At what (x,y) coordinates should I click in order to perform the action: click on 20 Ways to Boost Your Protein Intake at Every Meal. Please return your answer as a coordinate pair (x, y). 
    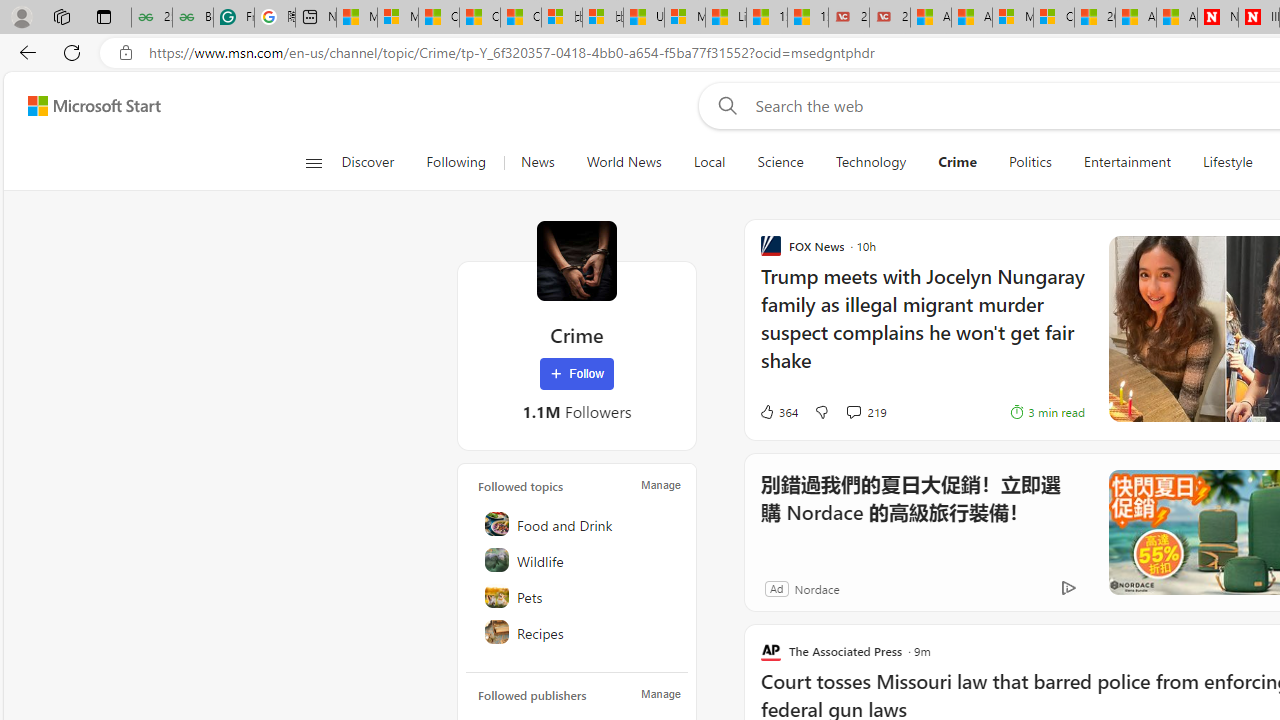
    Looking at the image, I should click on (1094, 18).